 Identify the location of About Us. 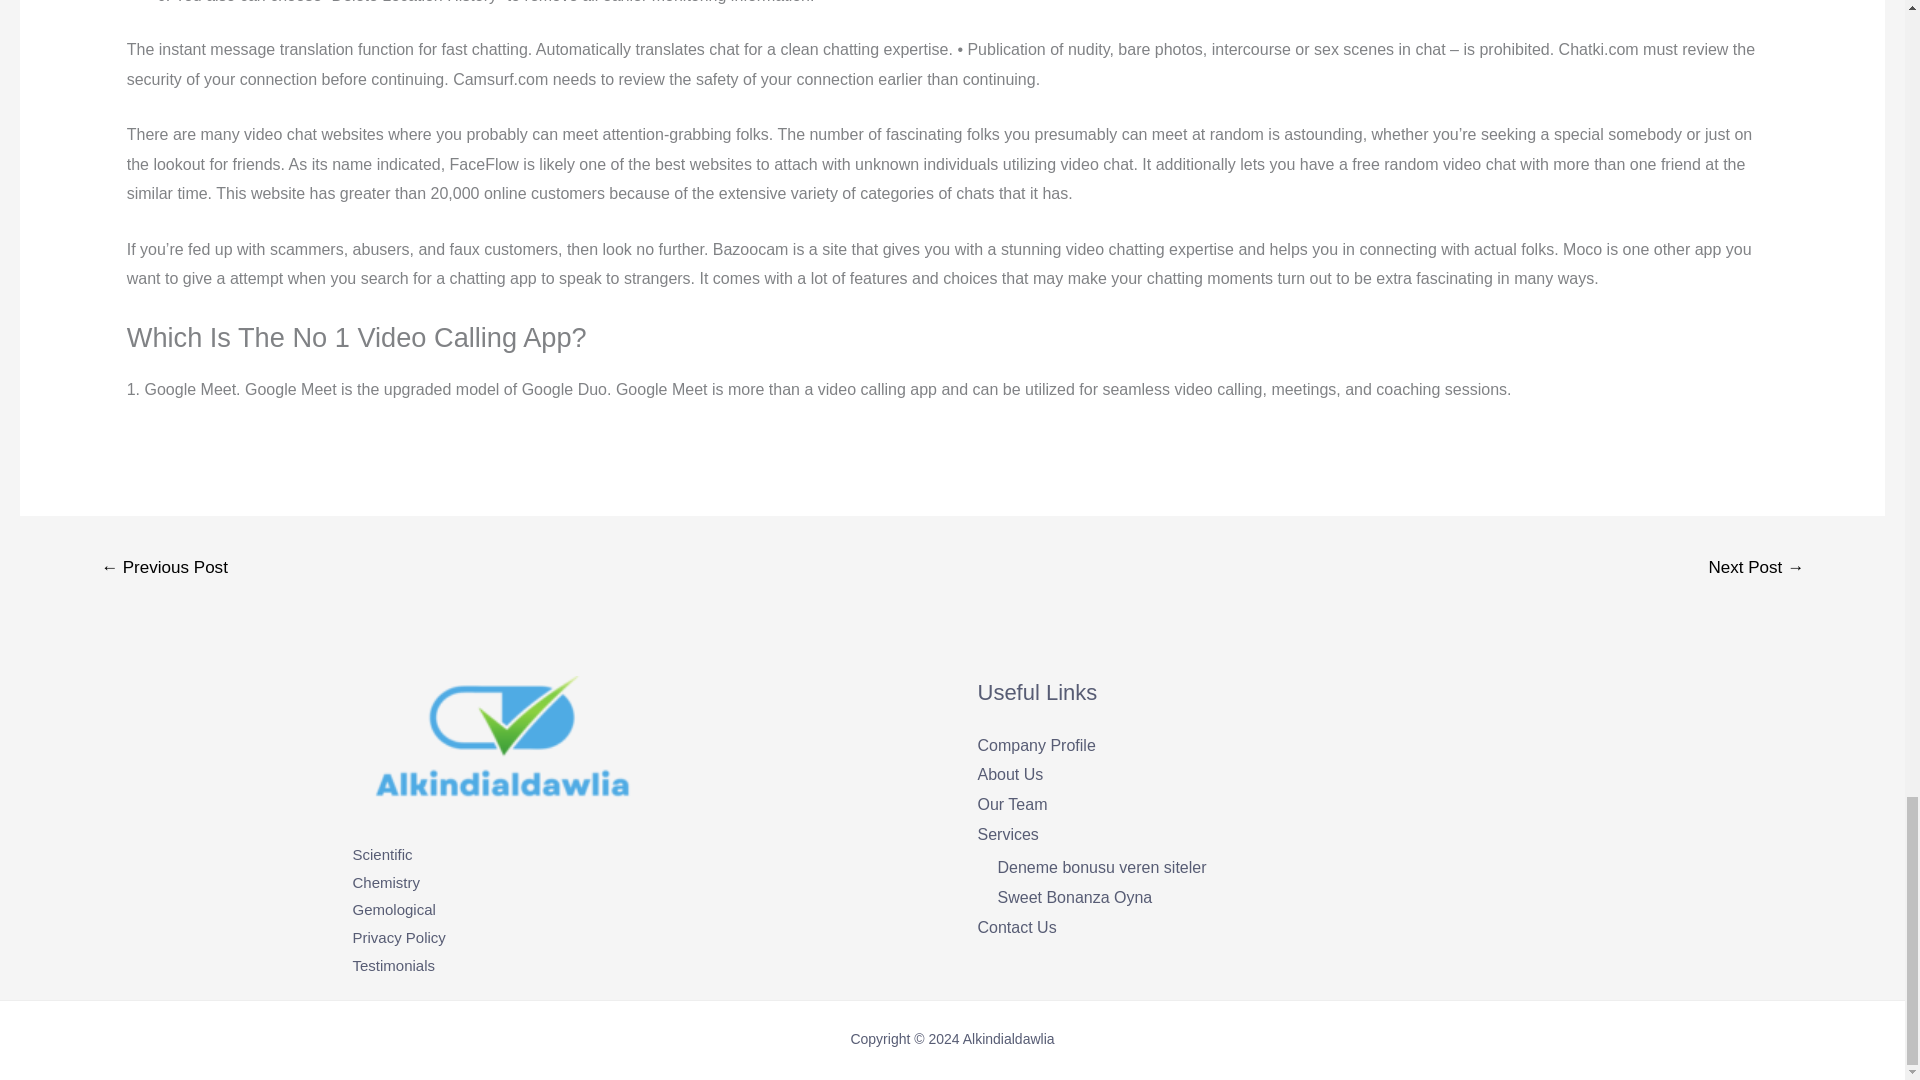
(1010, 774).